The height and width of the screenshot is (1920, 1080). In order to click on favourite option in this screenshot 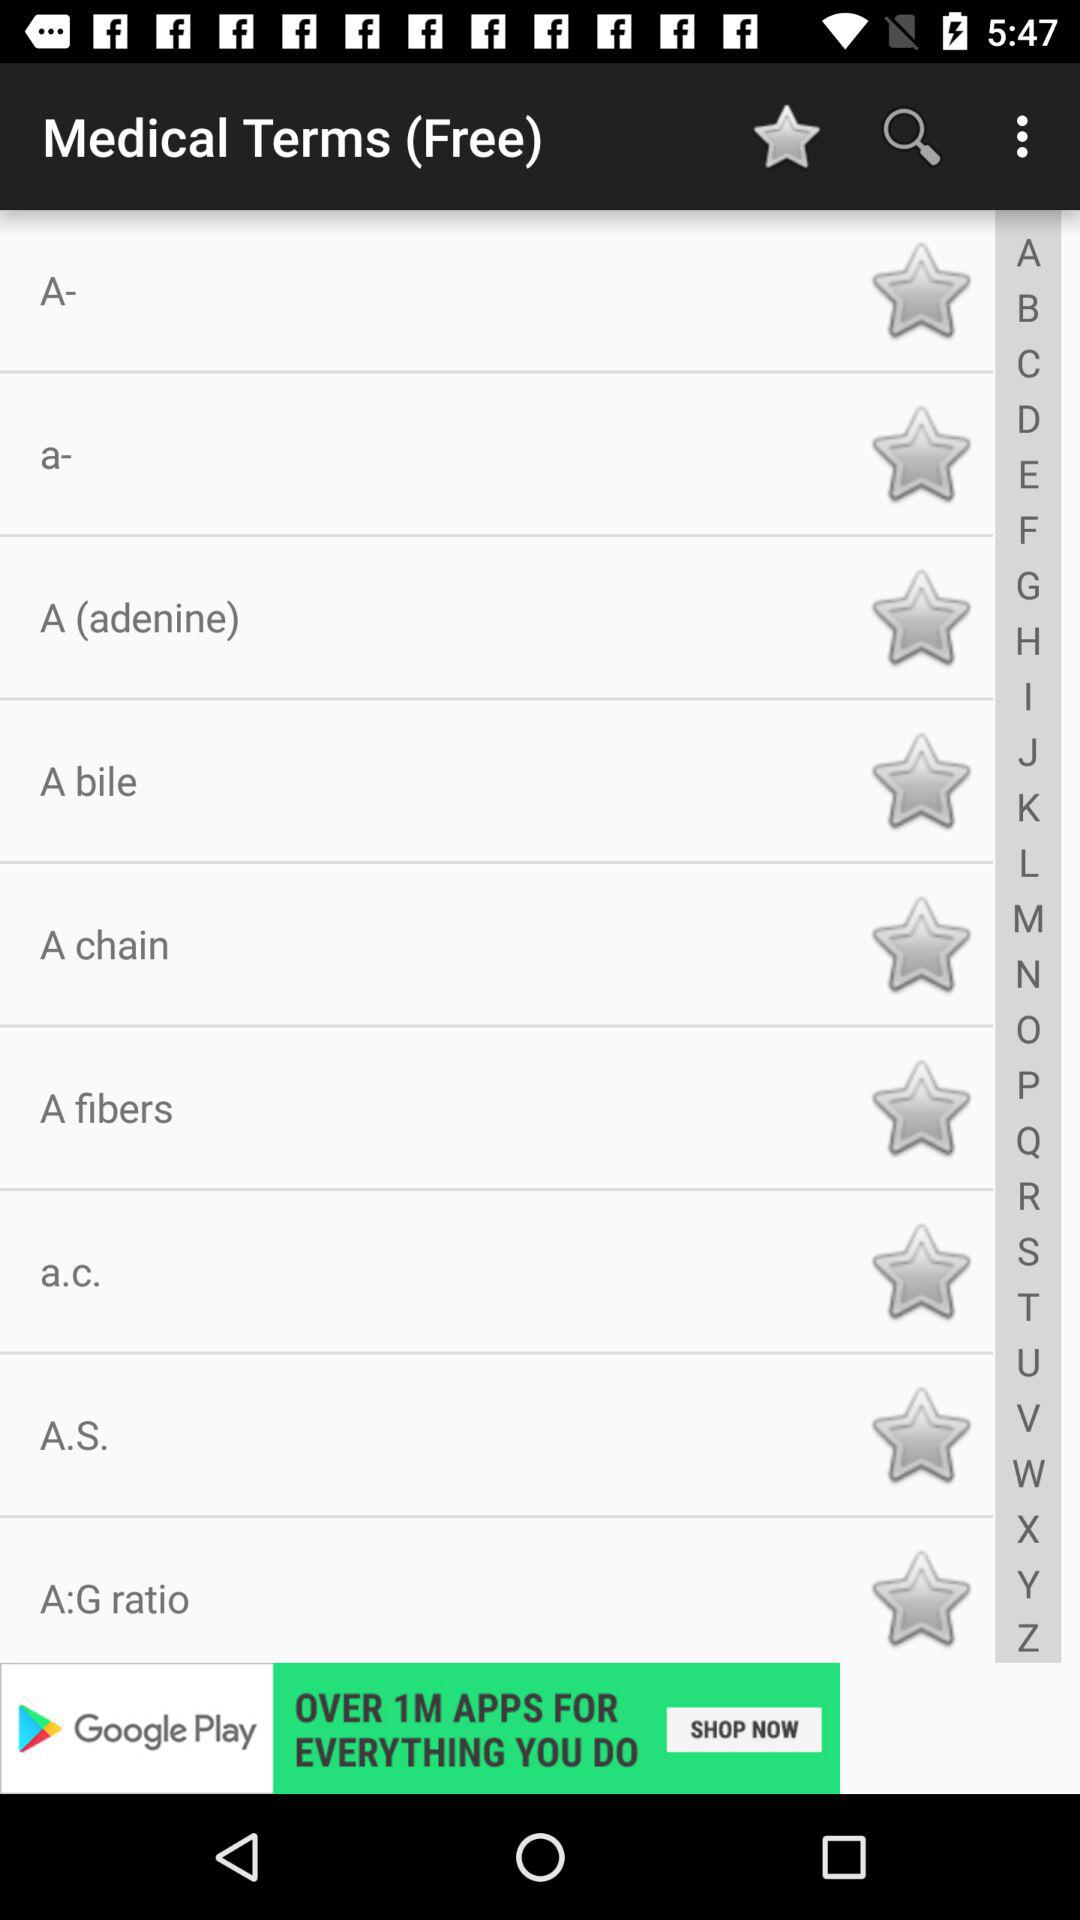, I will do `click(920, 1434)`.